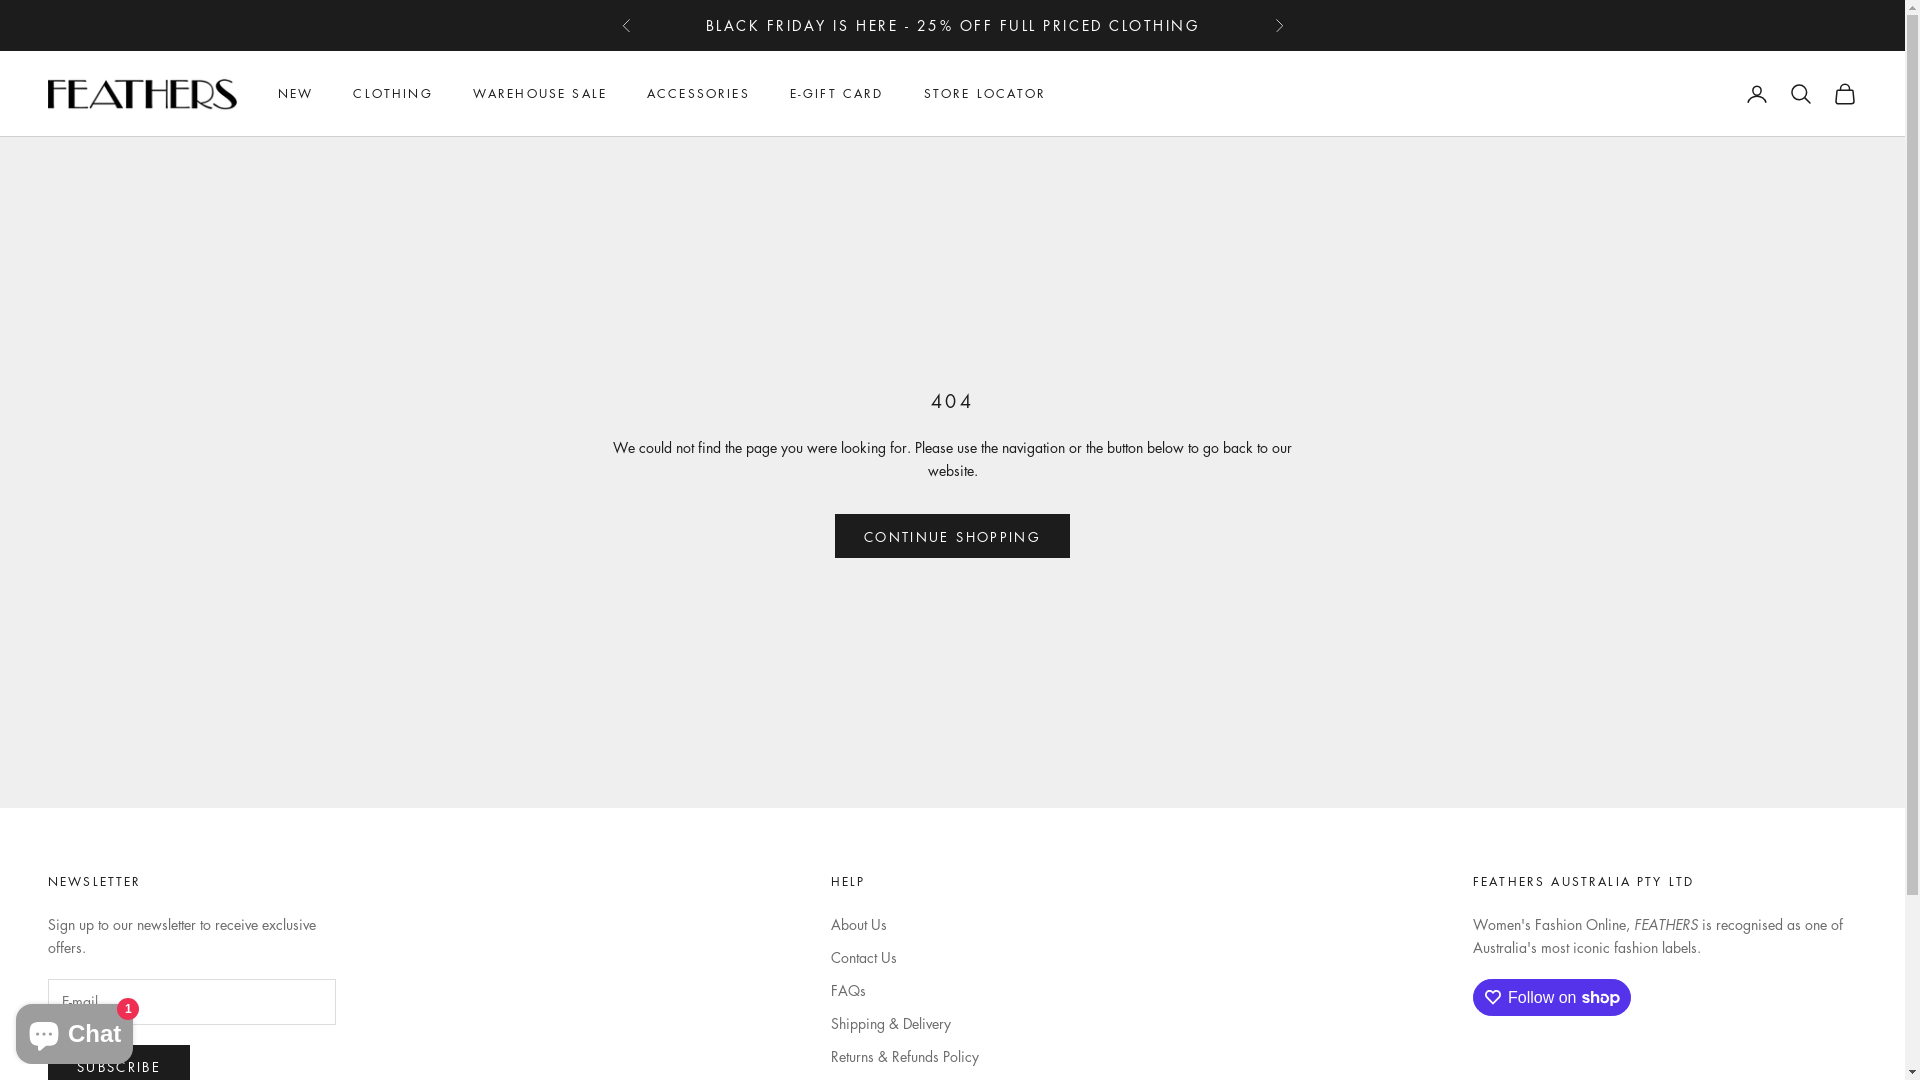 Image resolution: width=1920 pixels, height=1080 pixels. Describe the element at coordinates (143, 94) in the screenshot. I see `Feathers Boutique Online Store` at that location.